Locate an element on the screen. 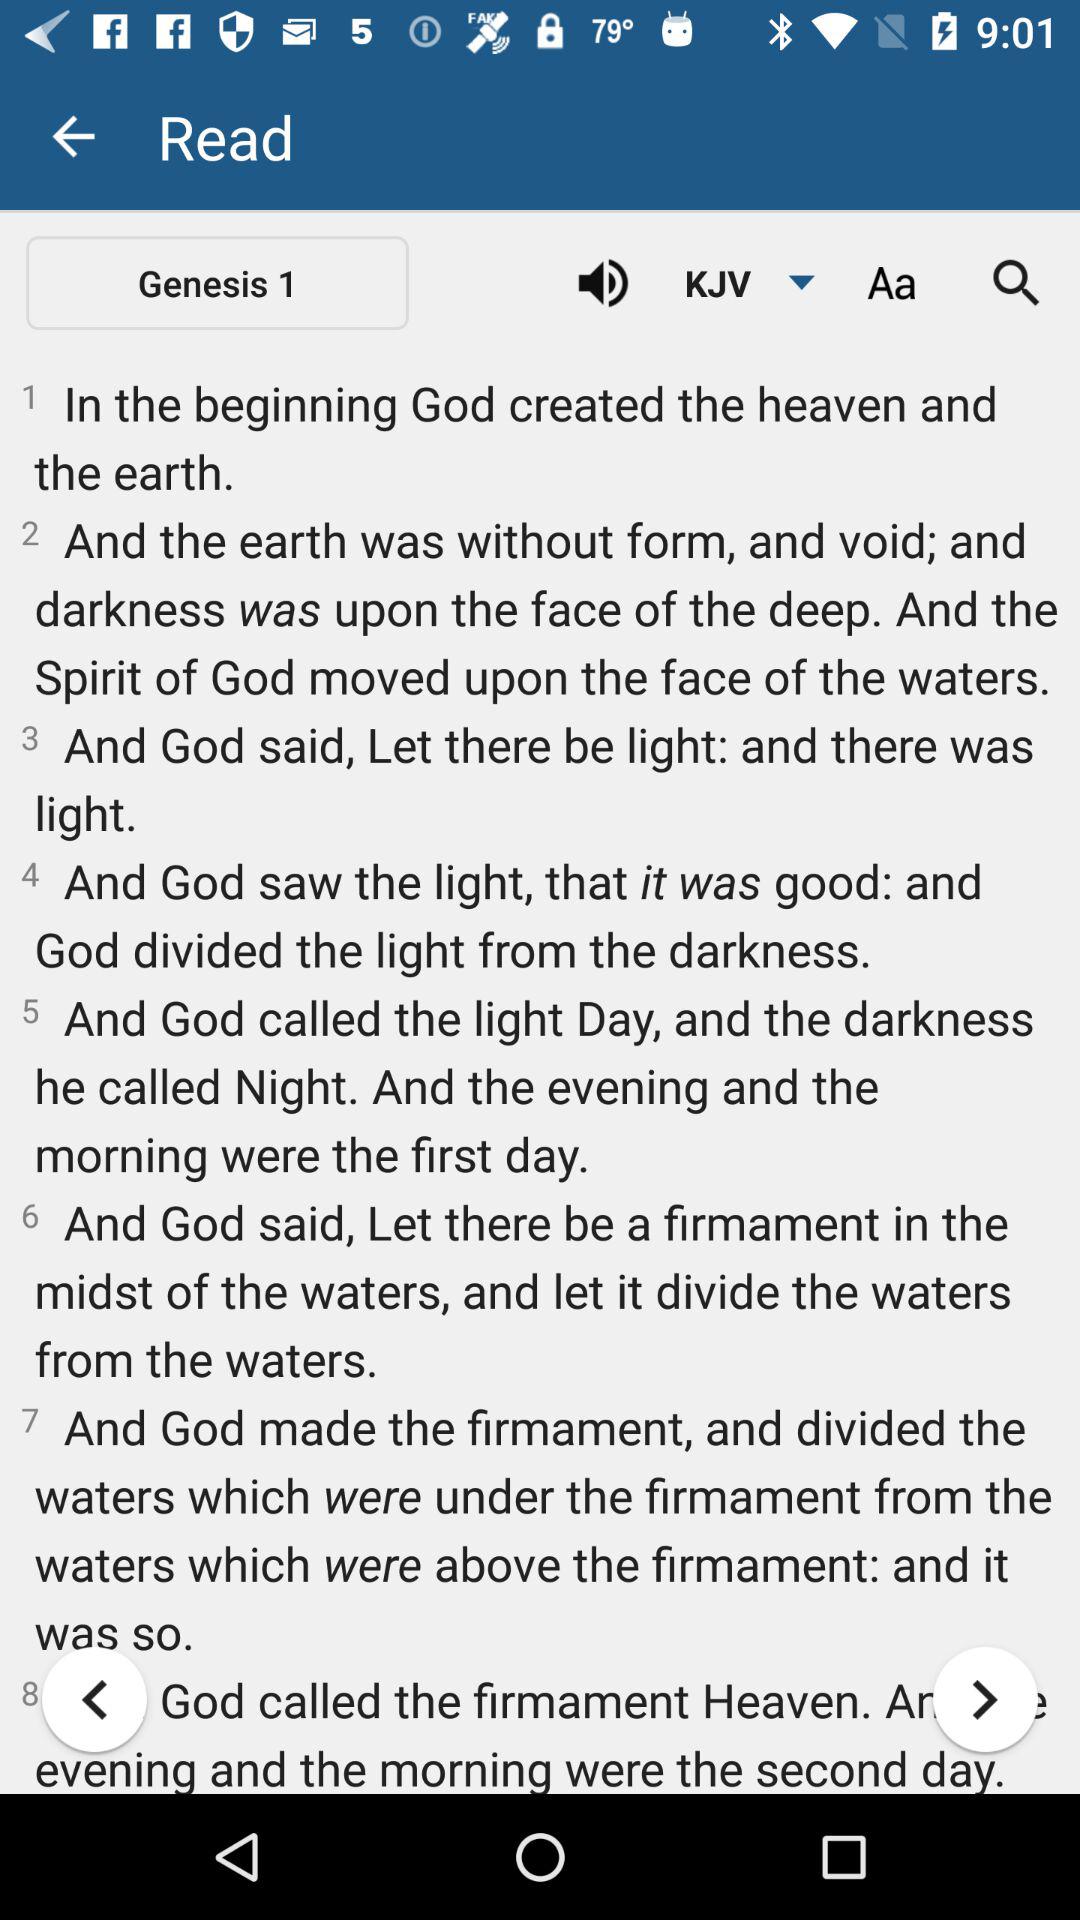 Image resolution: width=1080 pixels, height=1920 pixels. got to previous is located at coordinates (94, 1700).